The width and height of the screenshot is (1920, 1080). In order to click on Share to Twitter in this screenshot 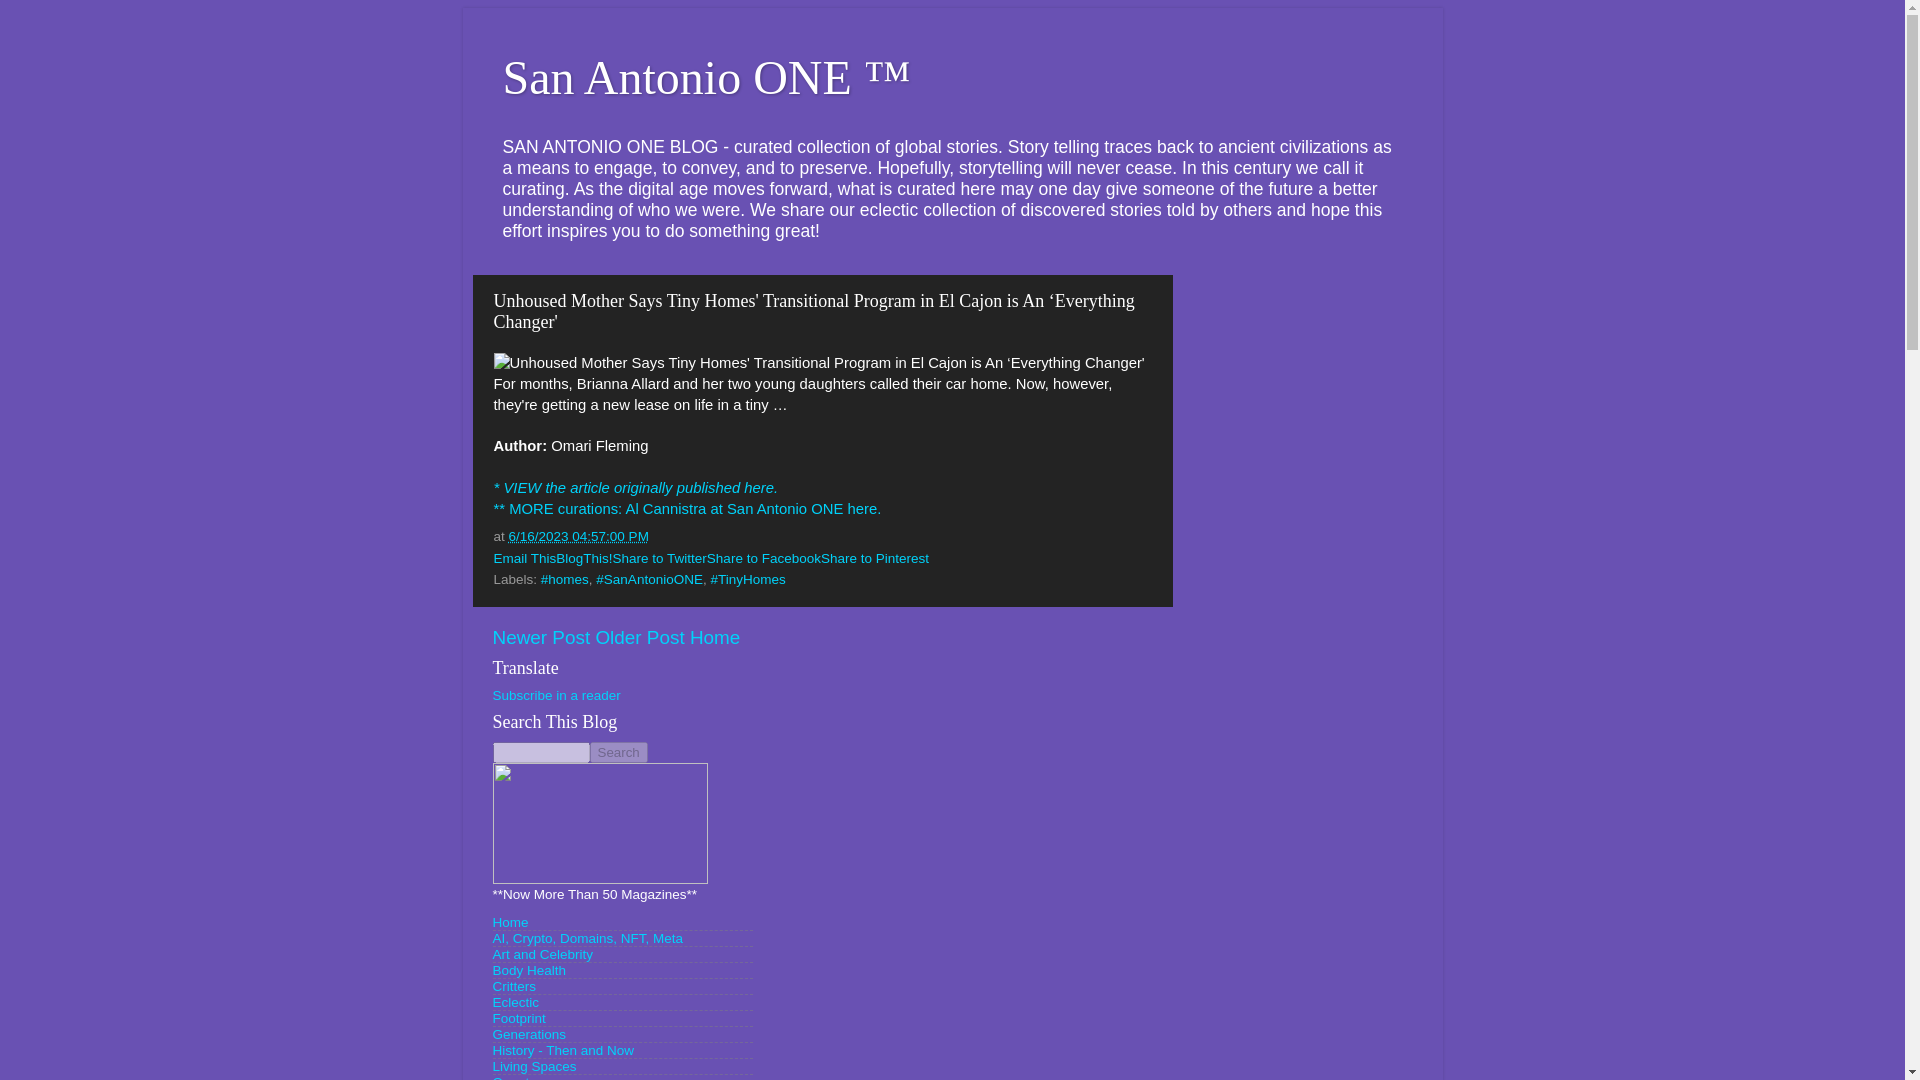, I will do `click(659, 558)`.